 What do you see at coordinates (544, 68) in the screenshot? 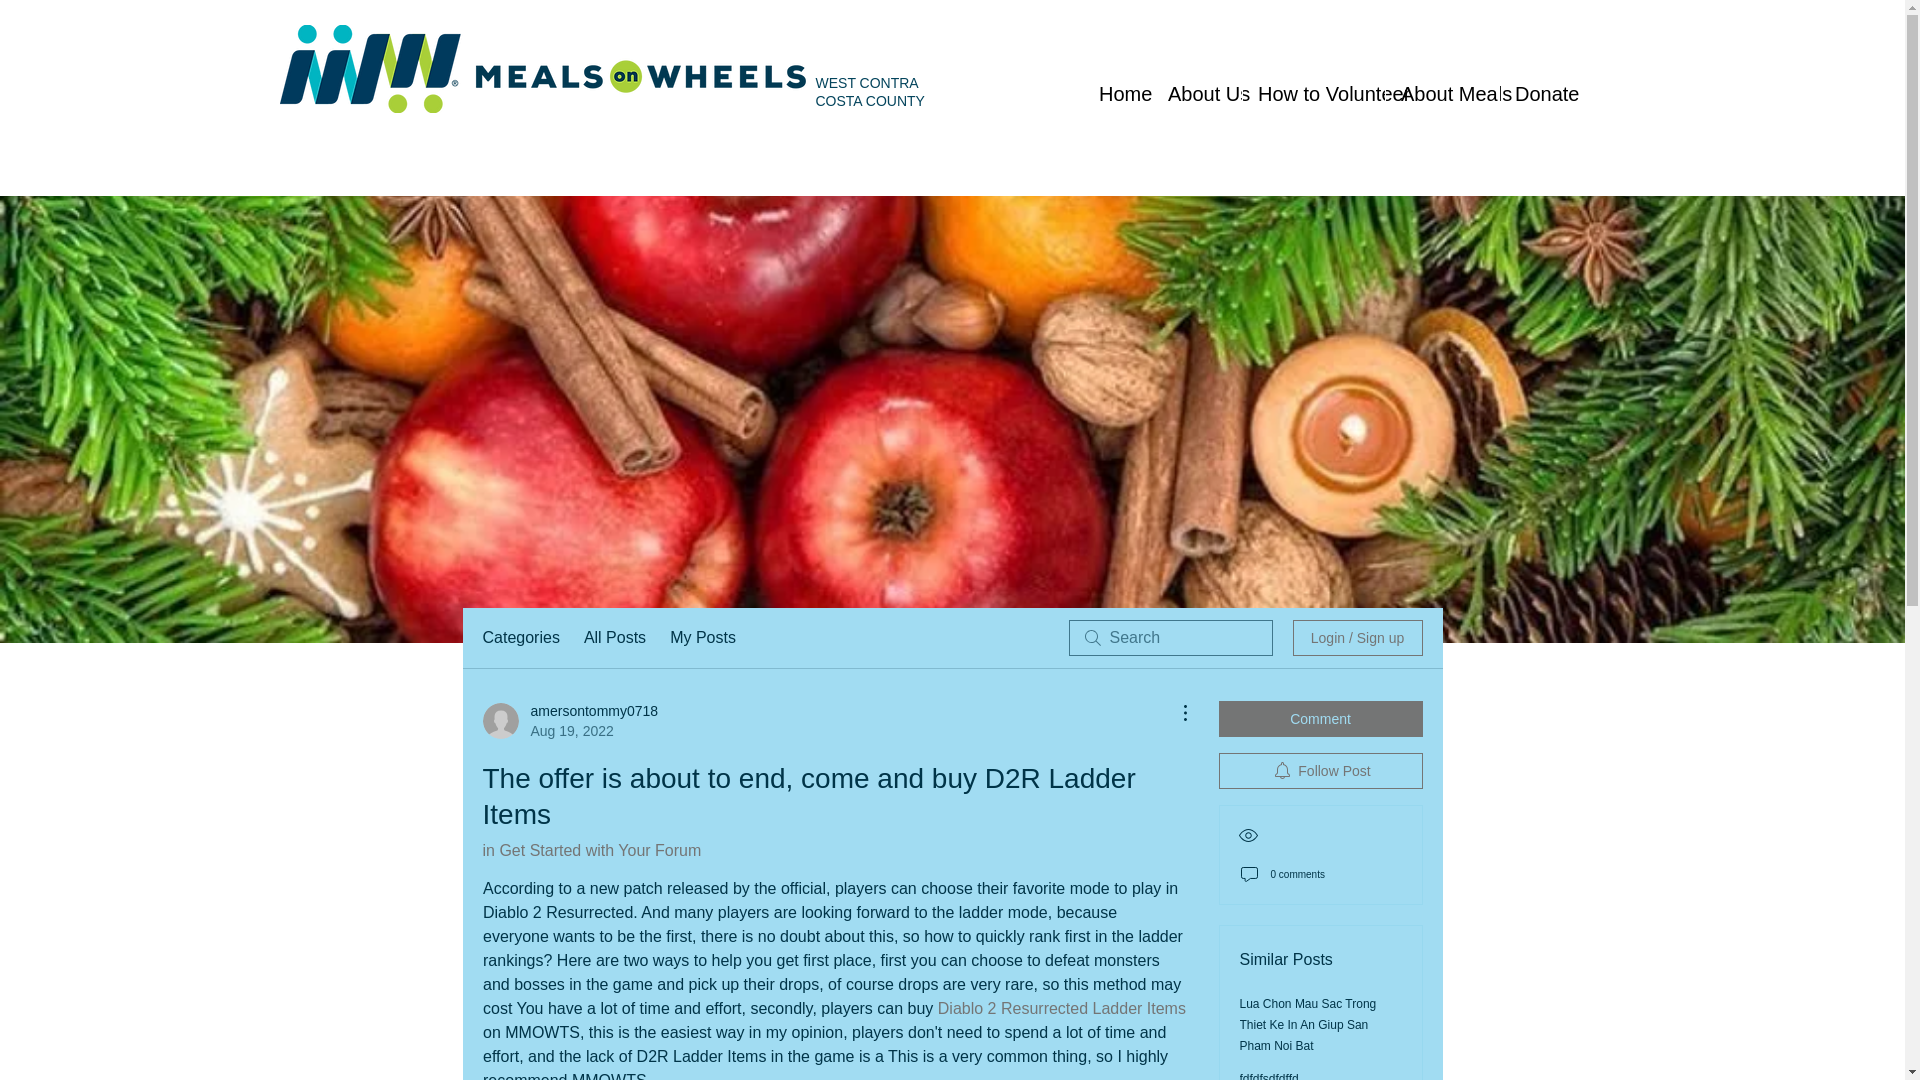
I see `Meals on Wheels West Contra Costa Region` at bounding box center [544, 68].